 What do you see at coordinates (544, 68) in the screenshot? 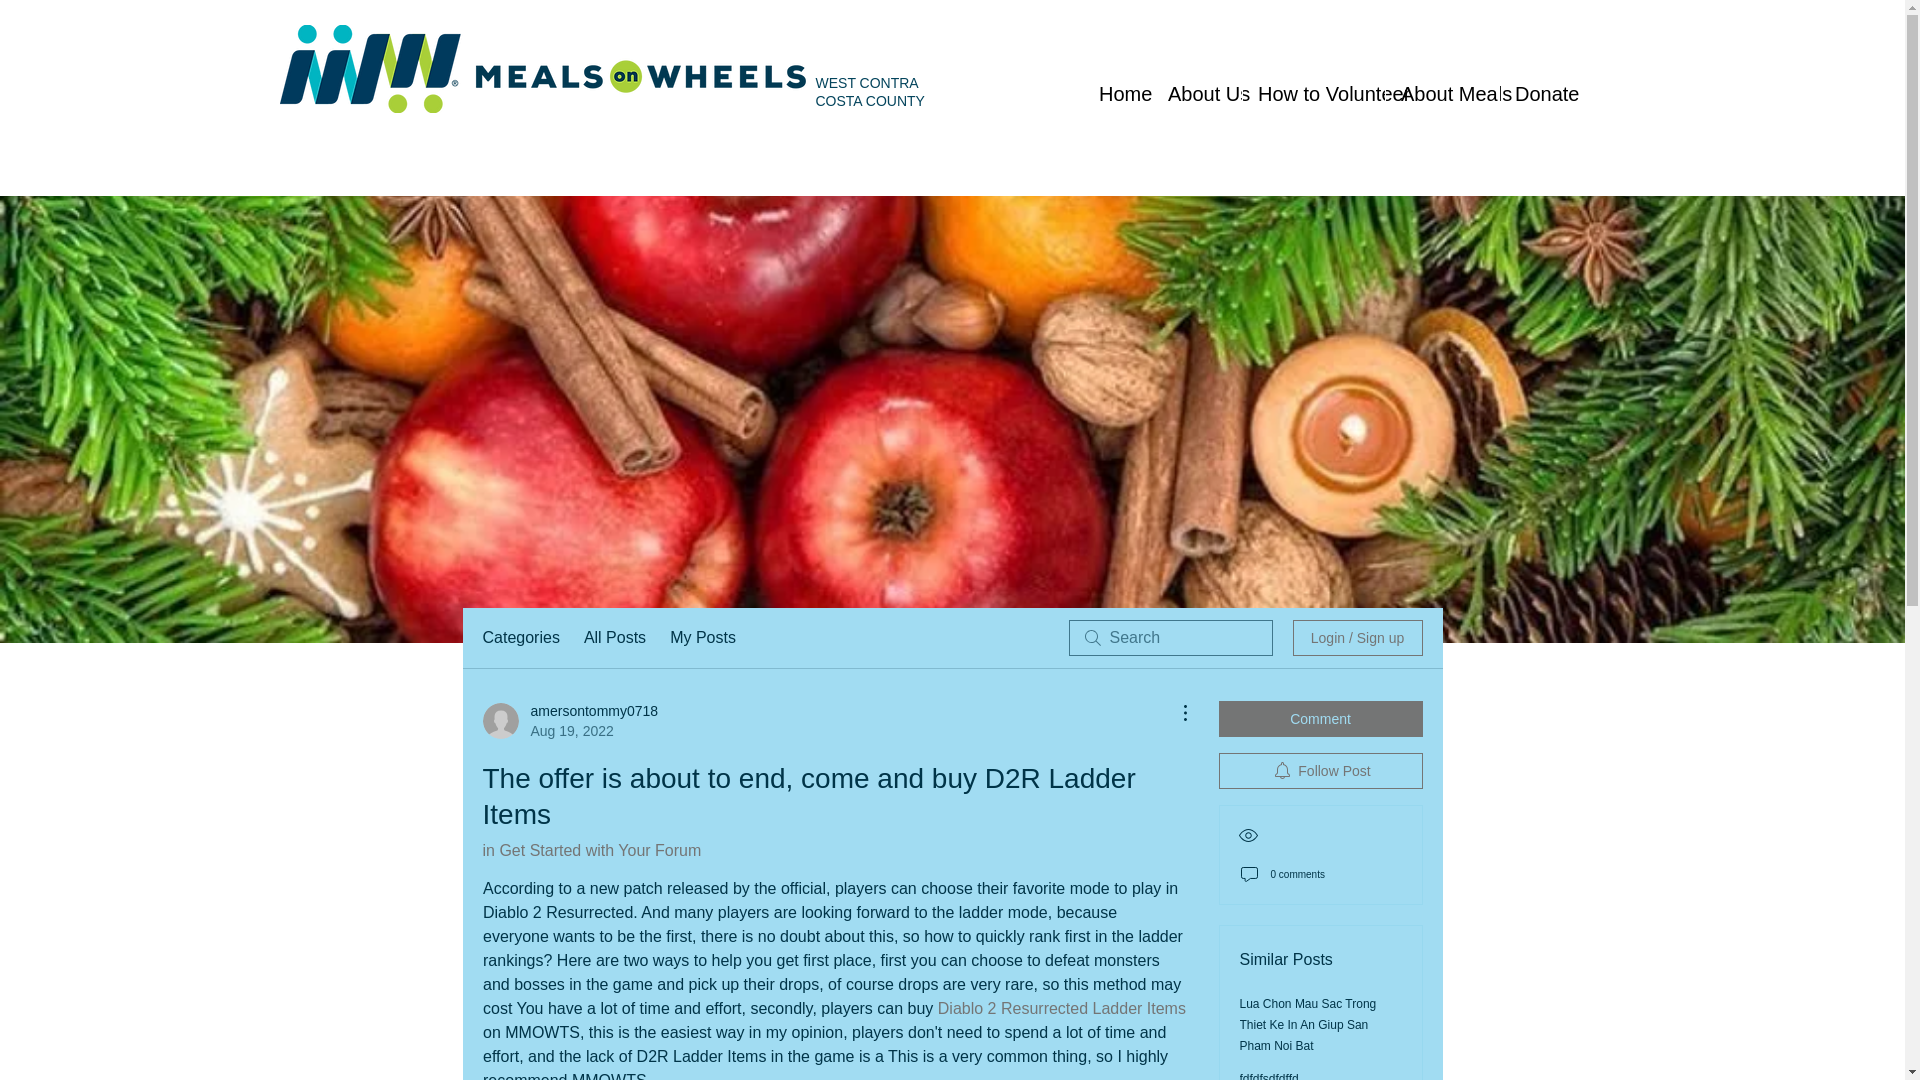
I see `Meals on Wheels West Contra Costa Region` at bounding box center [544, 68].